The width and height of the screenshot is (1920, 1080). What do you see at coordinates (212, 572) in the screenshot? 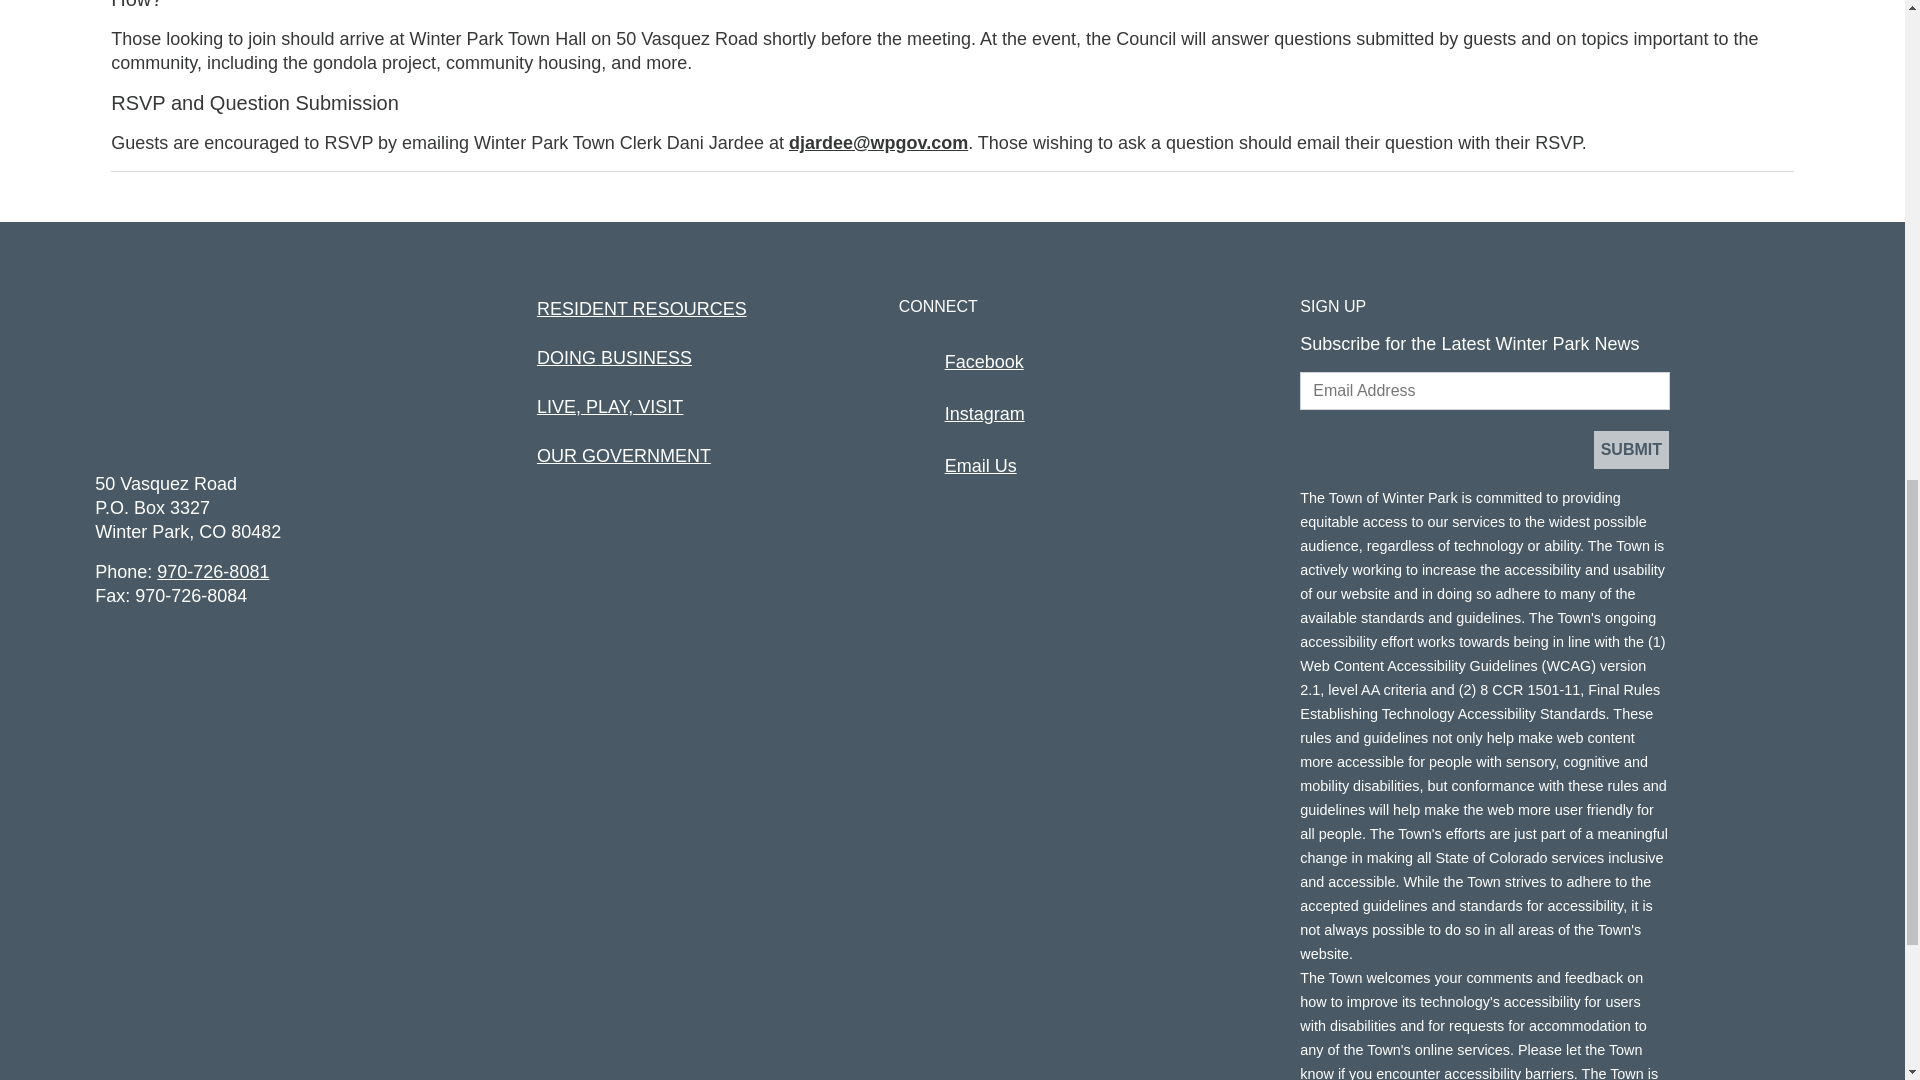
I see `970-726-8081` at bounding box center [212, 572].